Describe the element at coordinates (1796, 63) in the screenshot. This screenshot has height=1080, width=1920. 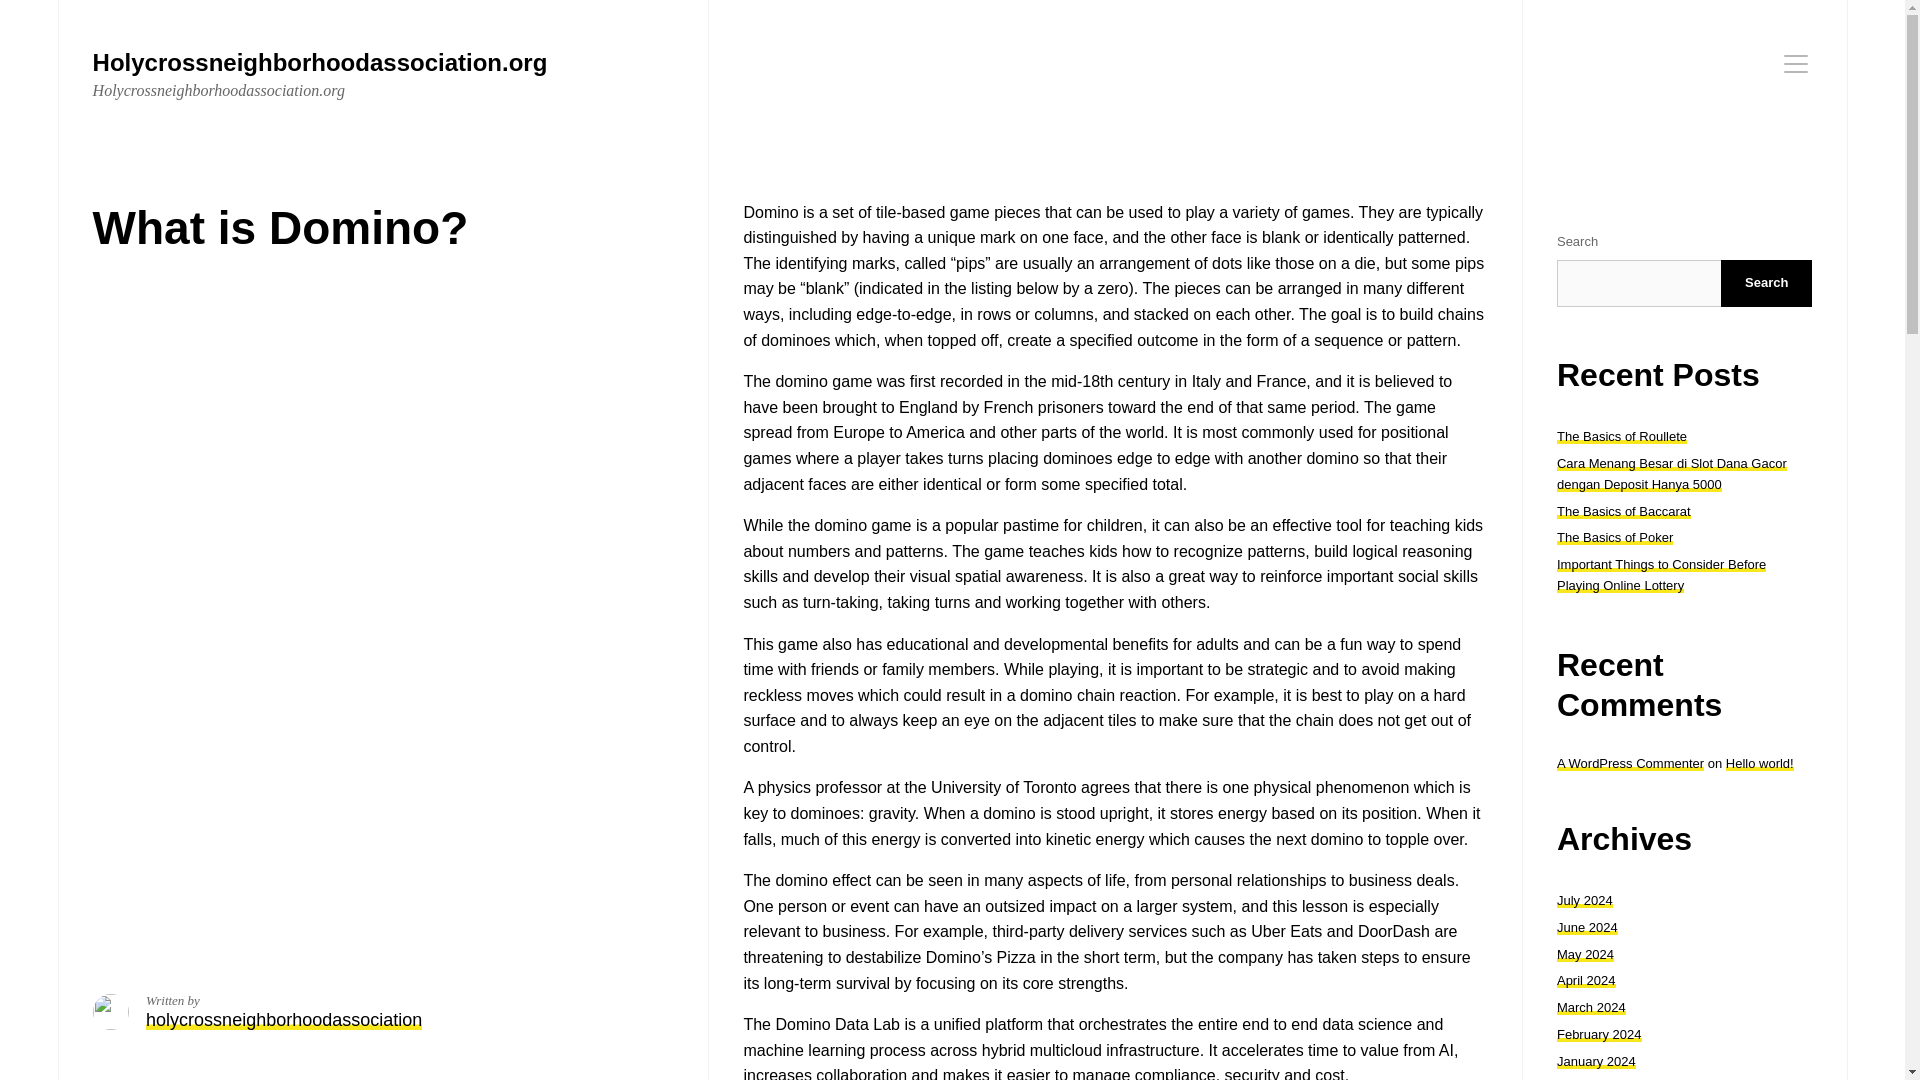
I see `Menu` at that location.